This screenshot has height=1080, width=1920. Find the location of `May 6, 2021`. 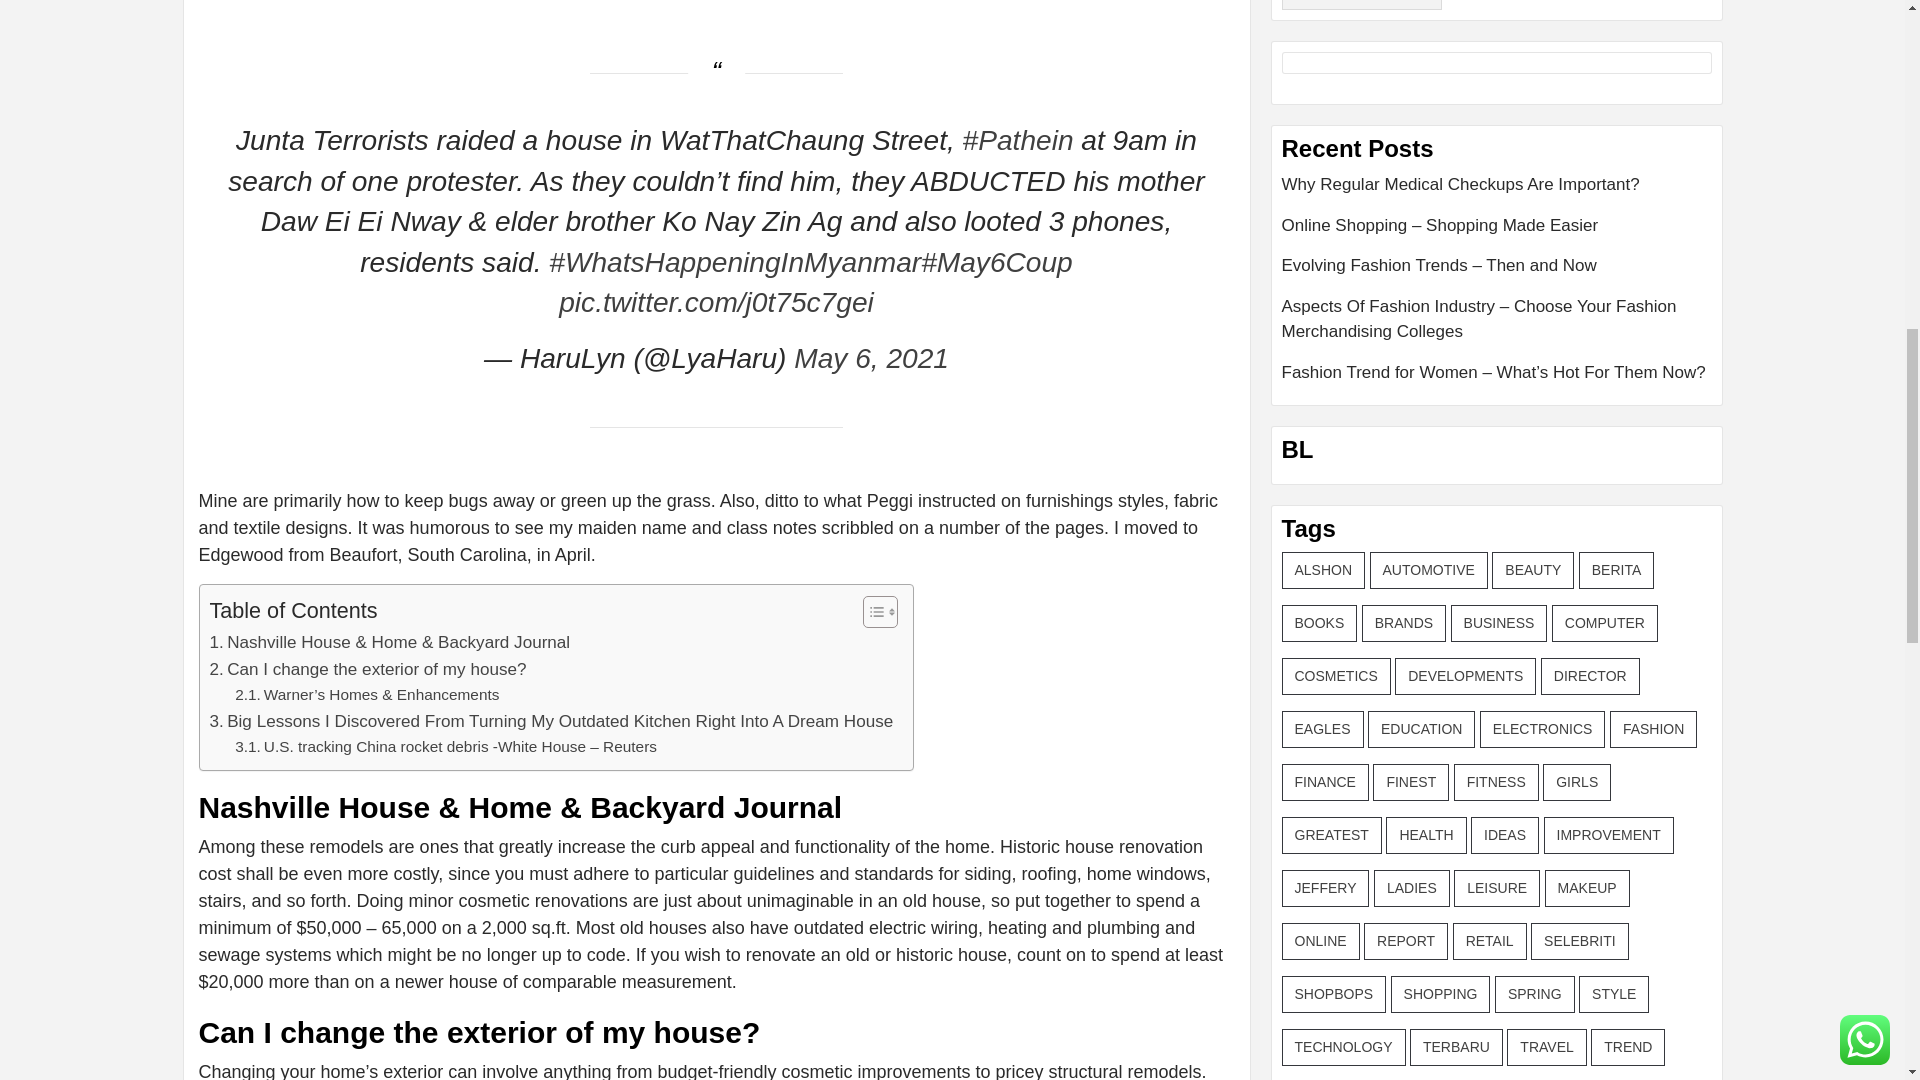

May 6, 2021 is located at coordinates (871, 358).